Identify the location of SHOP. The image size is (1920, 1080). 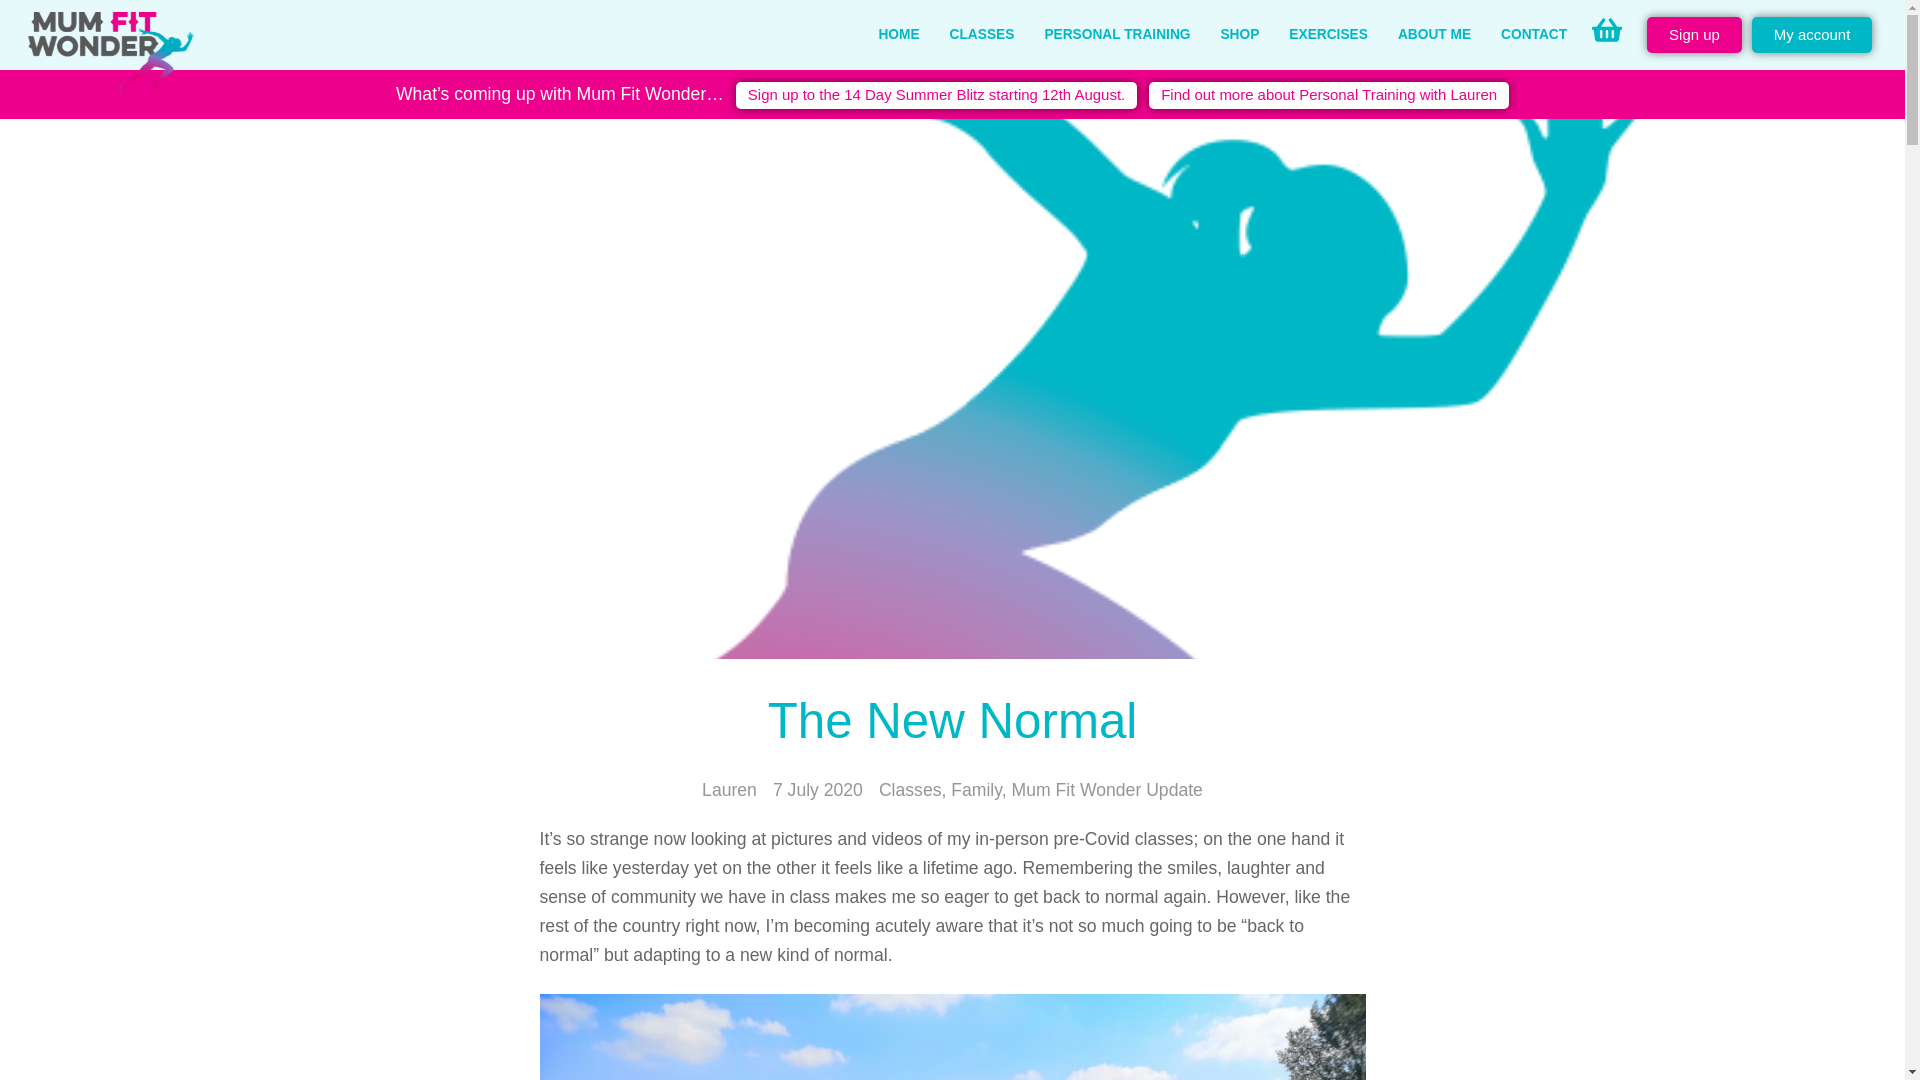
(1240, 35).